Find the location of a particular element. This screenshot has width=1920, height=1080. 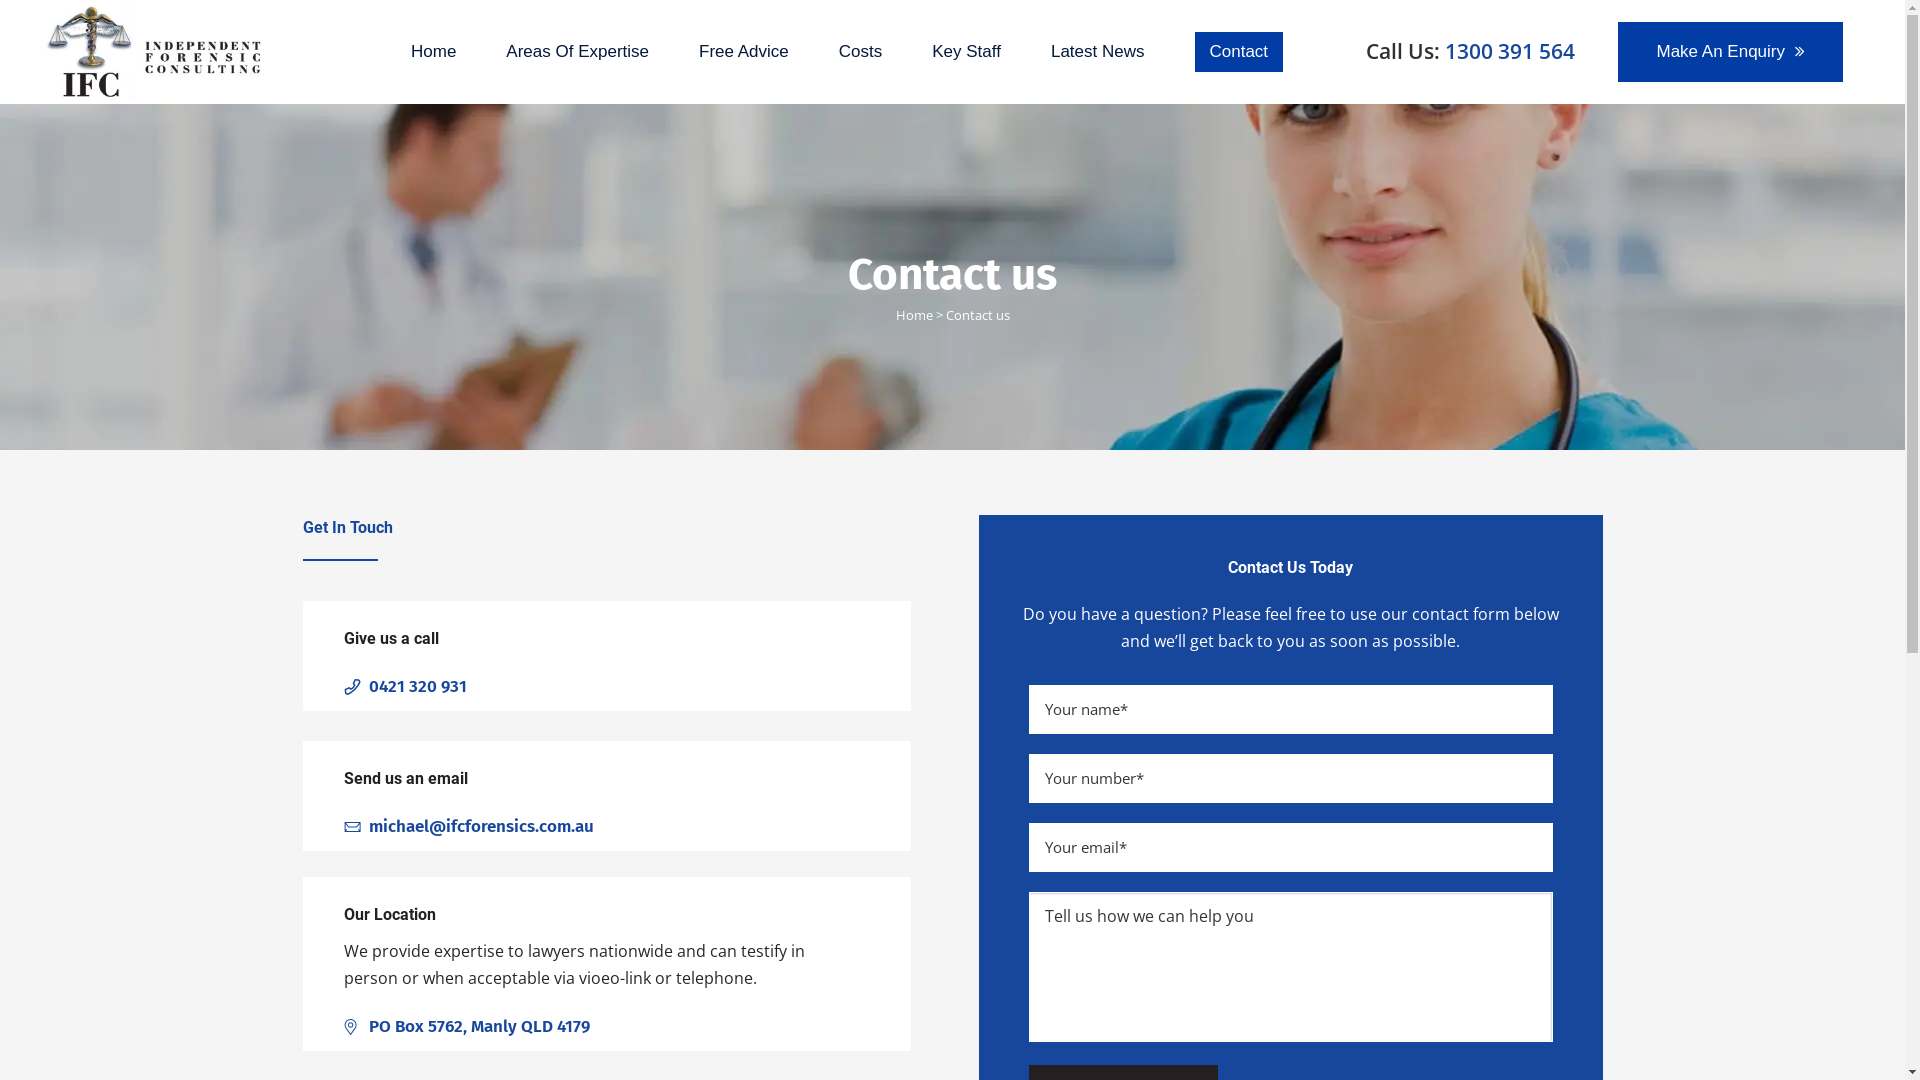

PO Box 5762, Manly QLD 4179 is located at coordinates (478, 1027).